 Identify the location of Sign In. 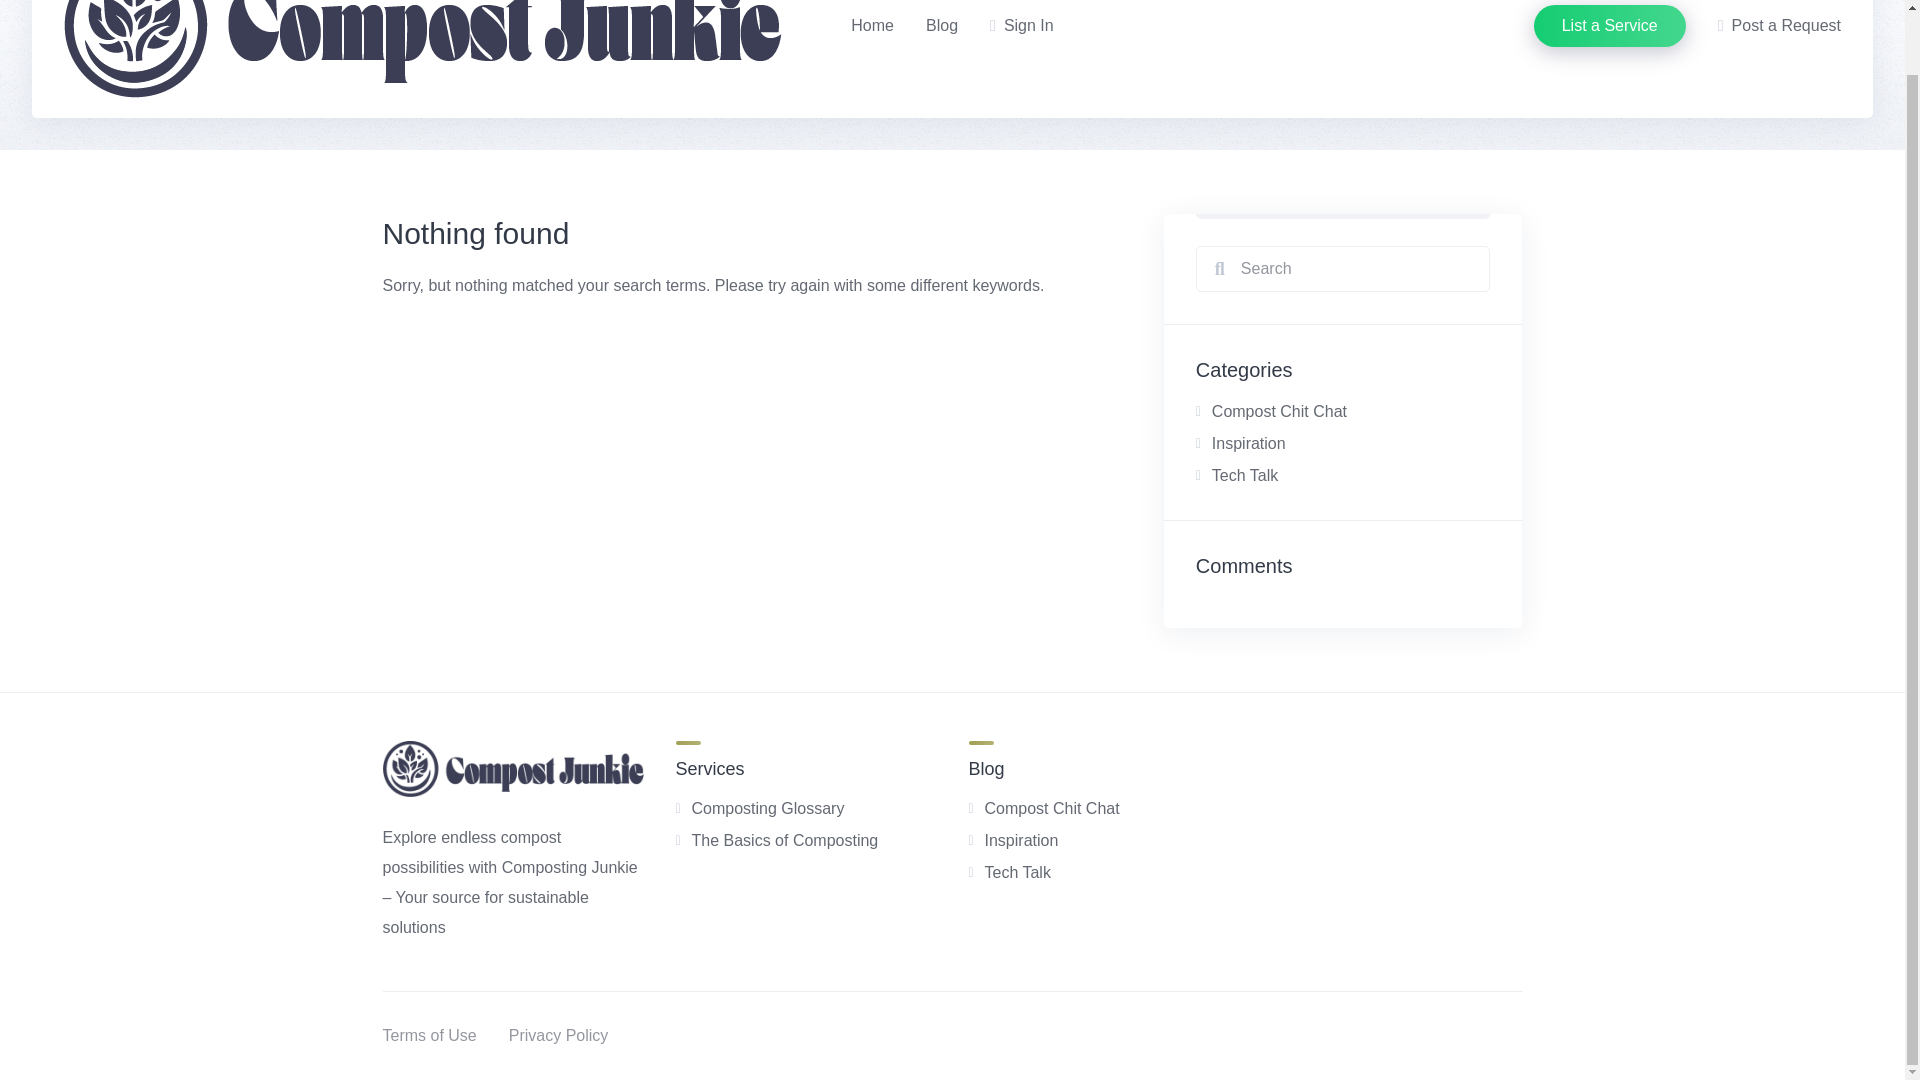
(1022, 26).